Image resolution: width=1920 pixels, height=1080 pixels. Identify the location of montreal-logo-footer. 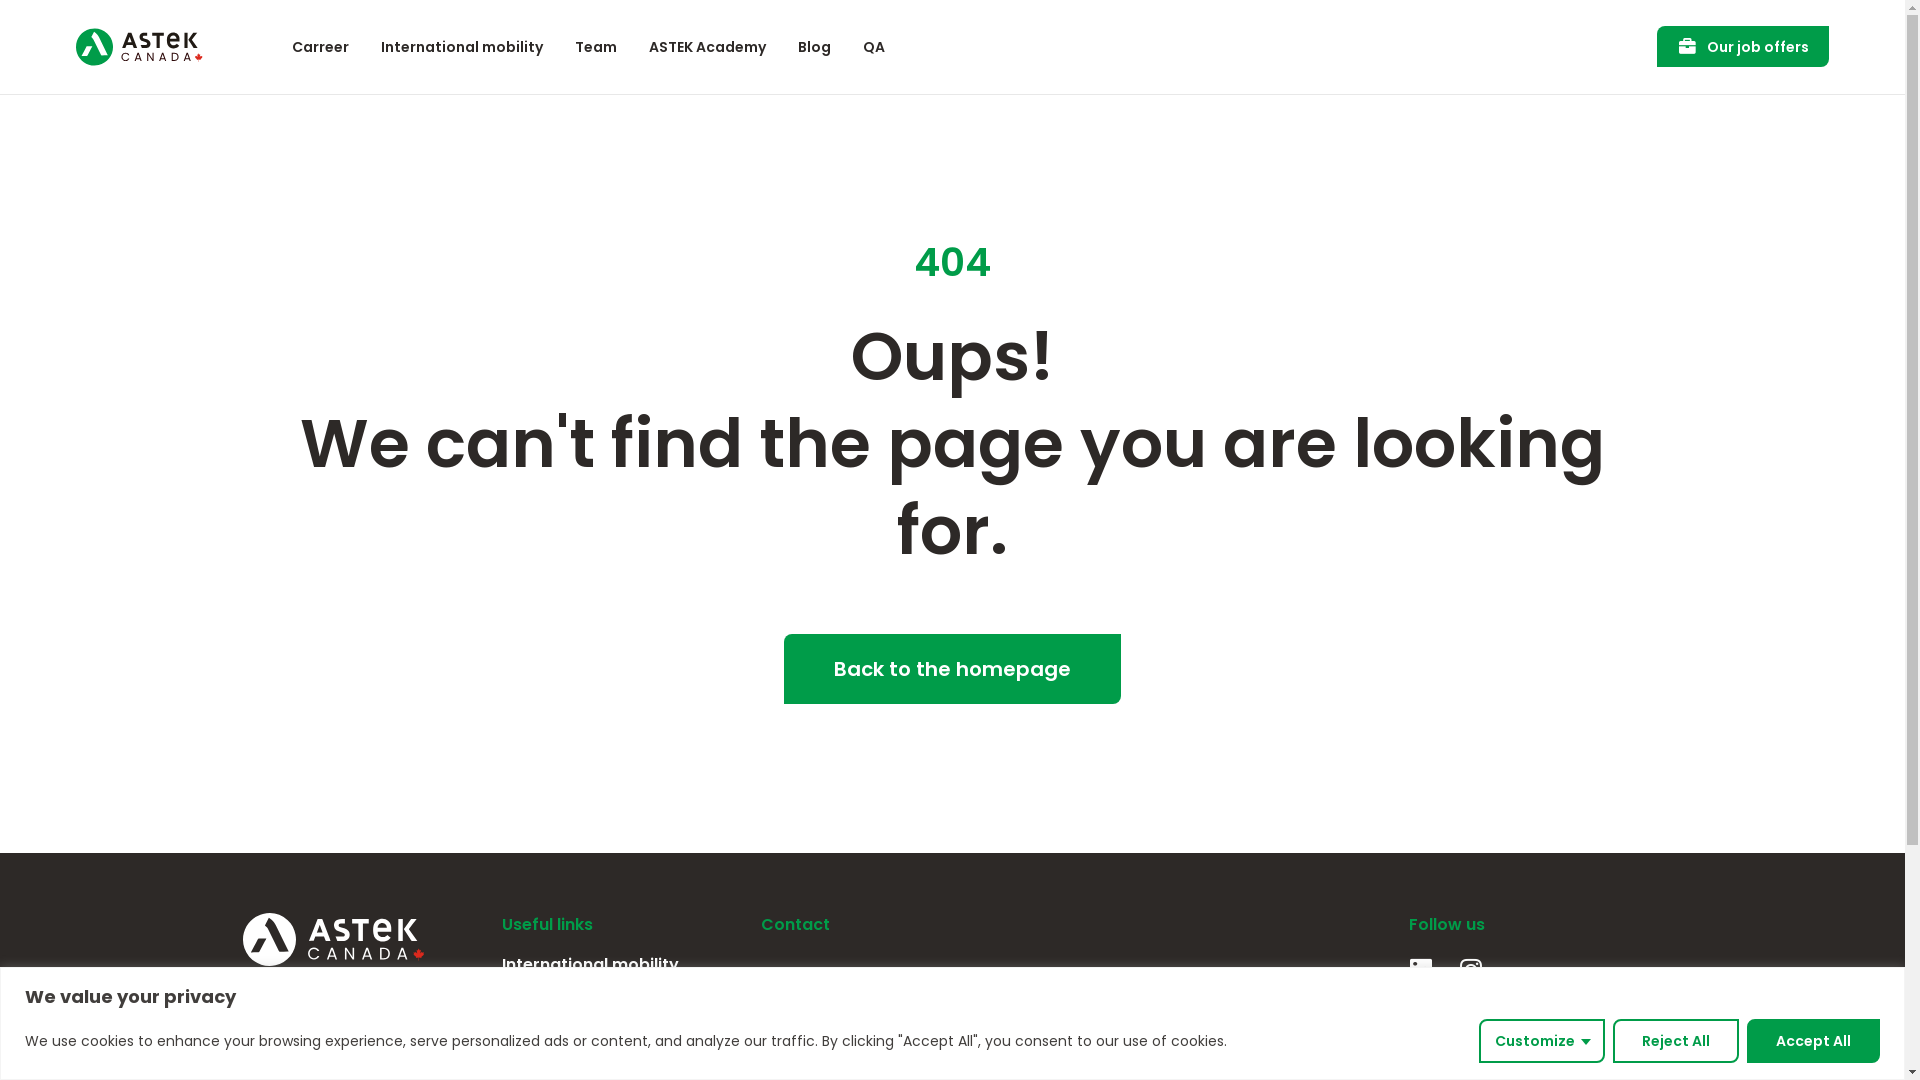
(792, 988).